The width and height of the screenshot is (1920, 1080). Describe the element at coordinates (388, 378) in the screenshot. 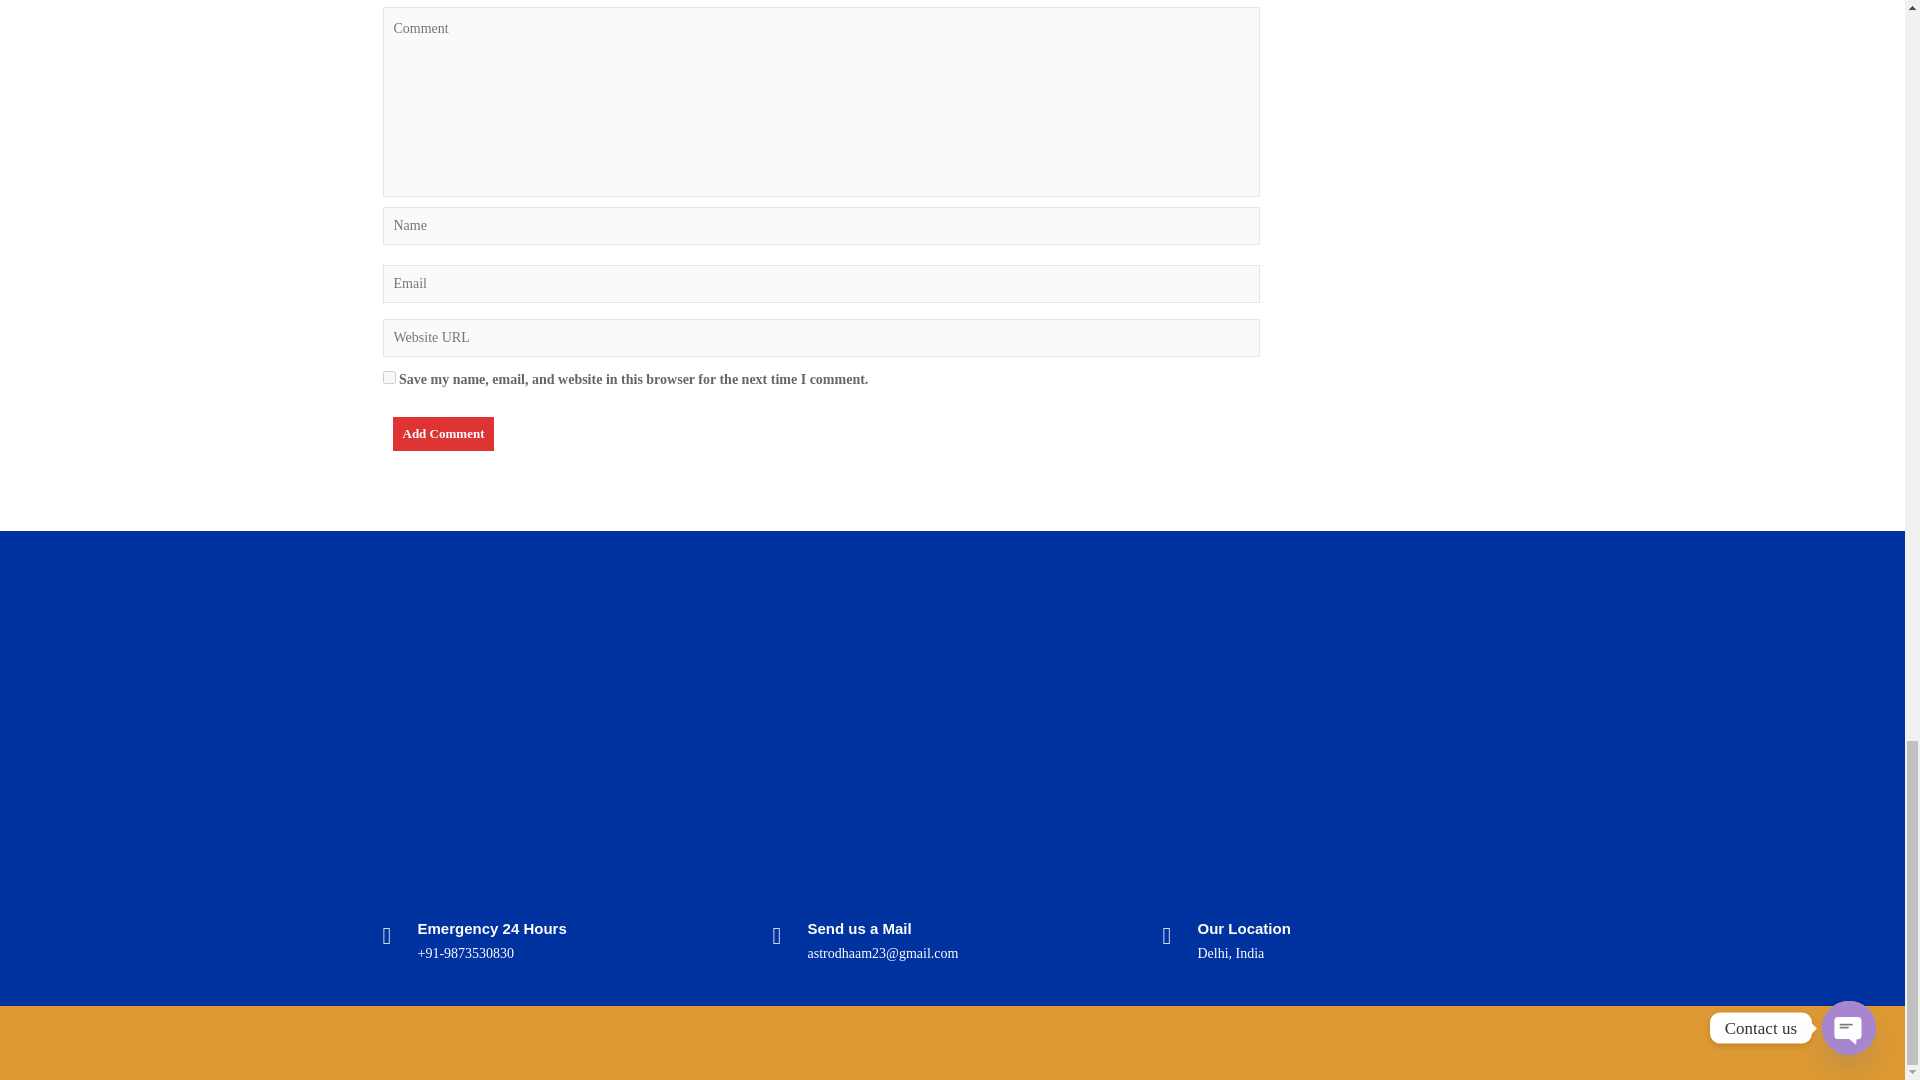

I see `yes` at that location.